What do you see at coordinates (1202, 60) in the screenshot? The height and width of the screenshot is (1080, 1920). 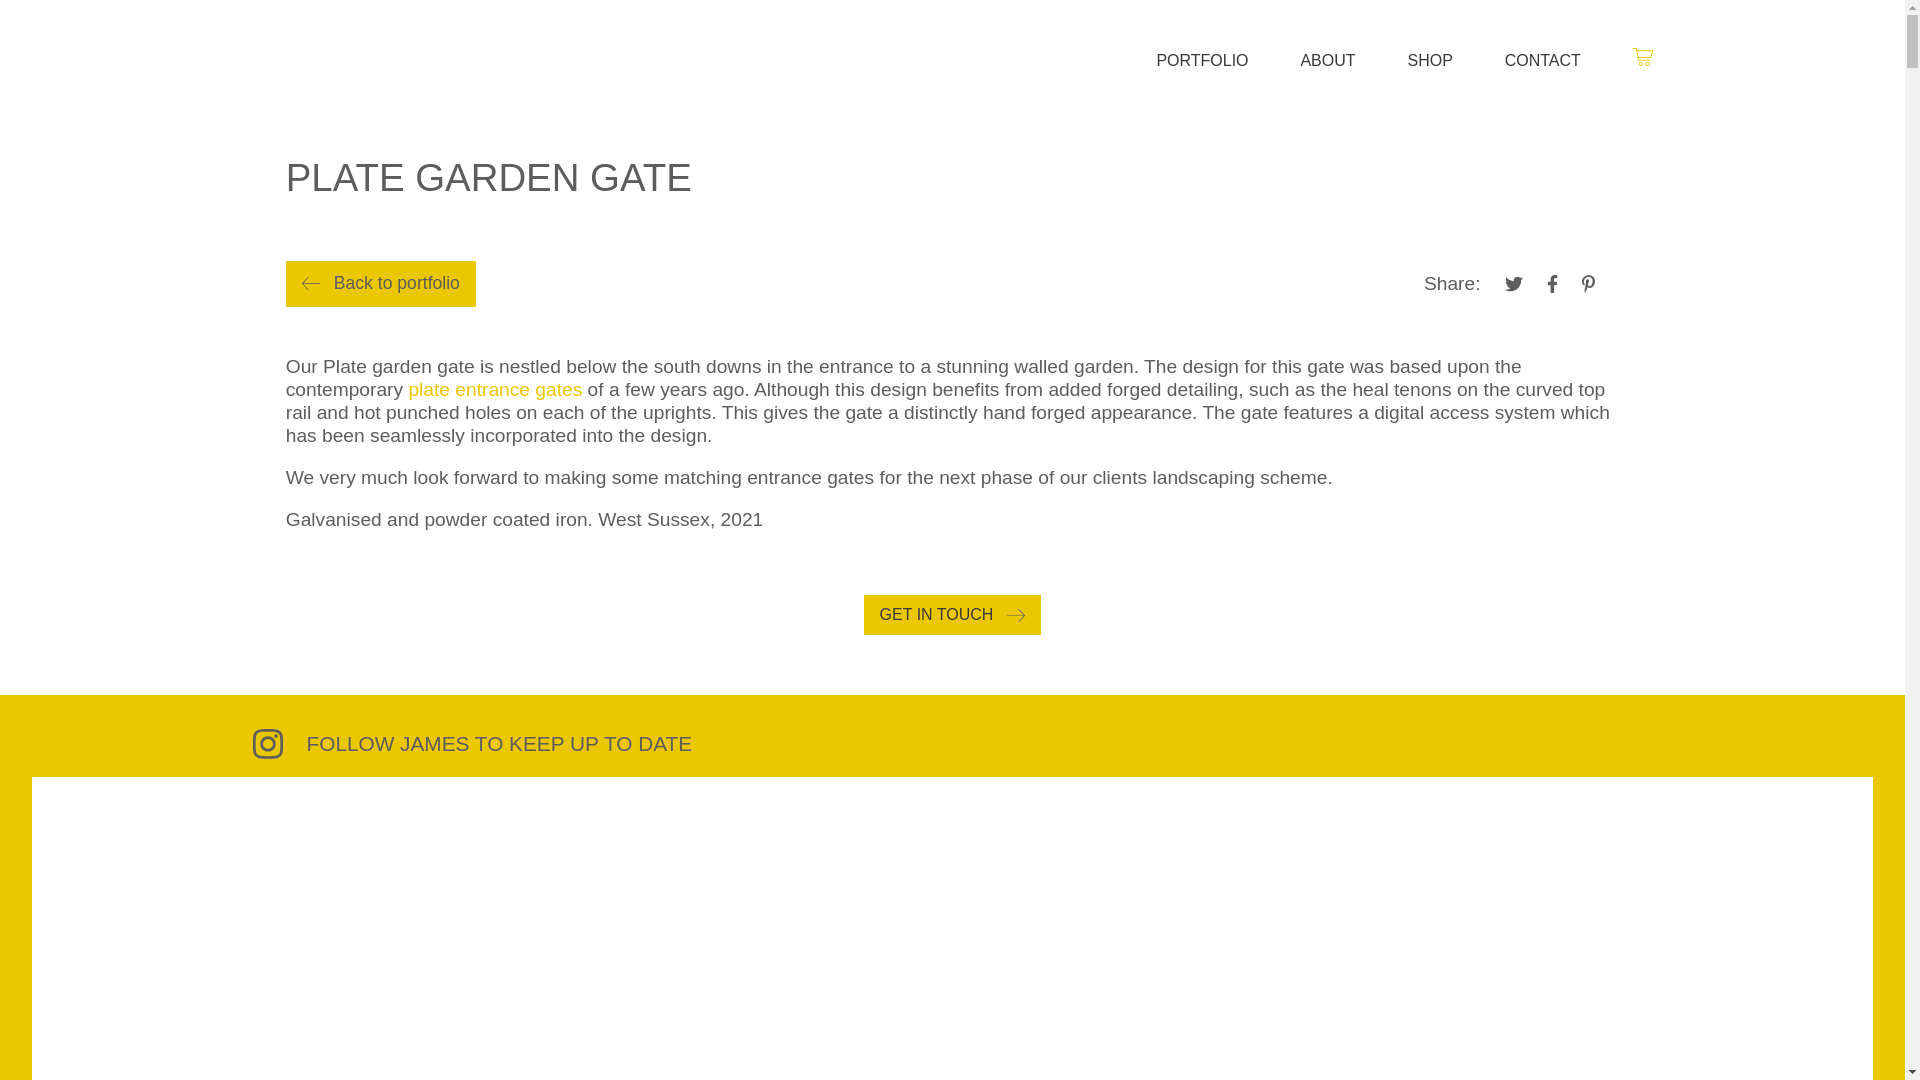 I see `PORTFOLIO` at bounding box center [1202, 60].